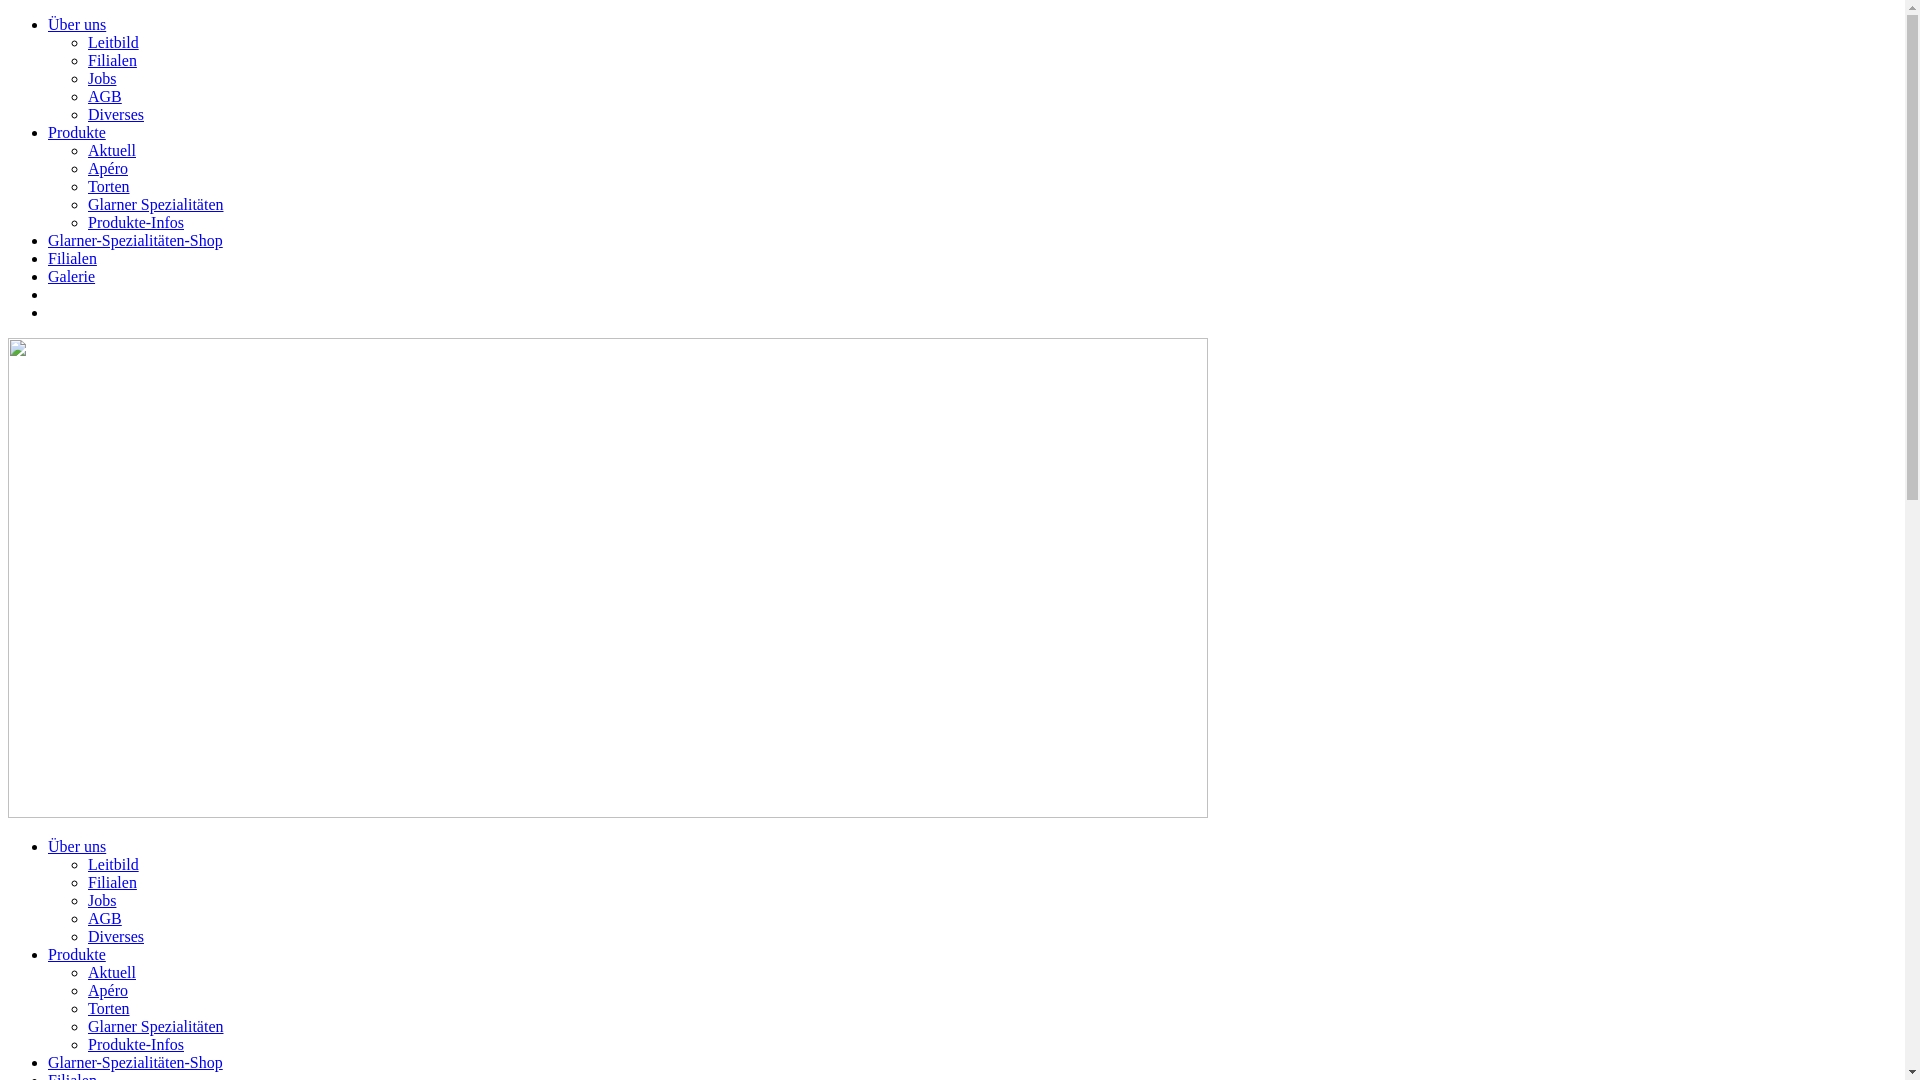  Describe the element at coordinates (102, 900) in the screenshot. I see `Jobs` at that location.